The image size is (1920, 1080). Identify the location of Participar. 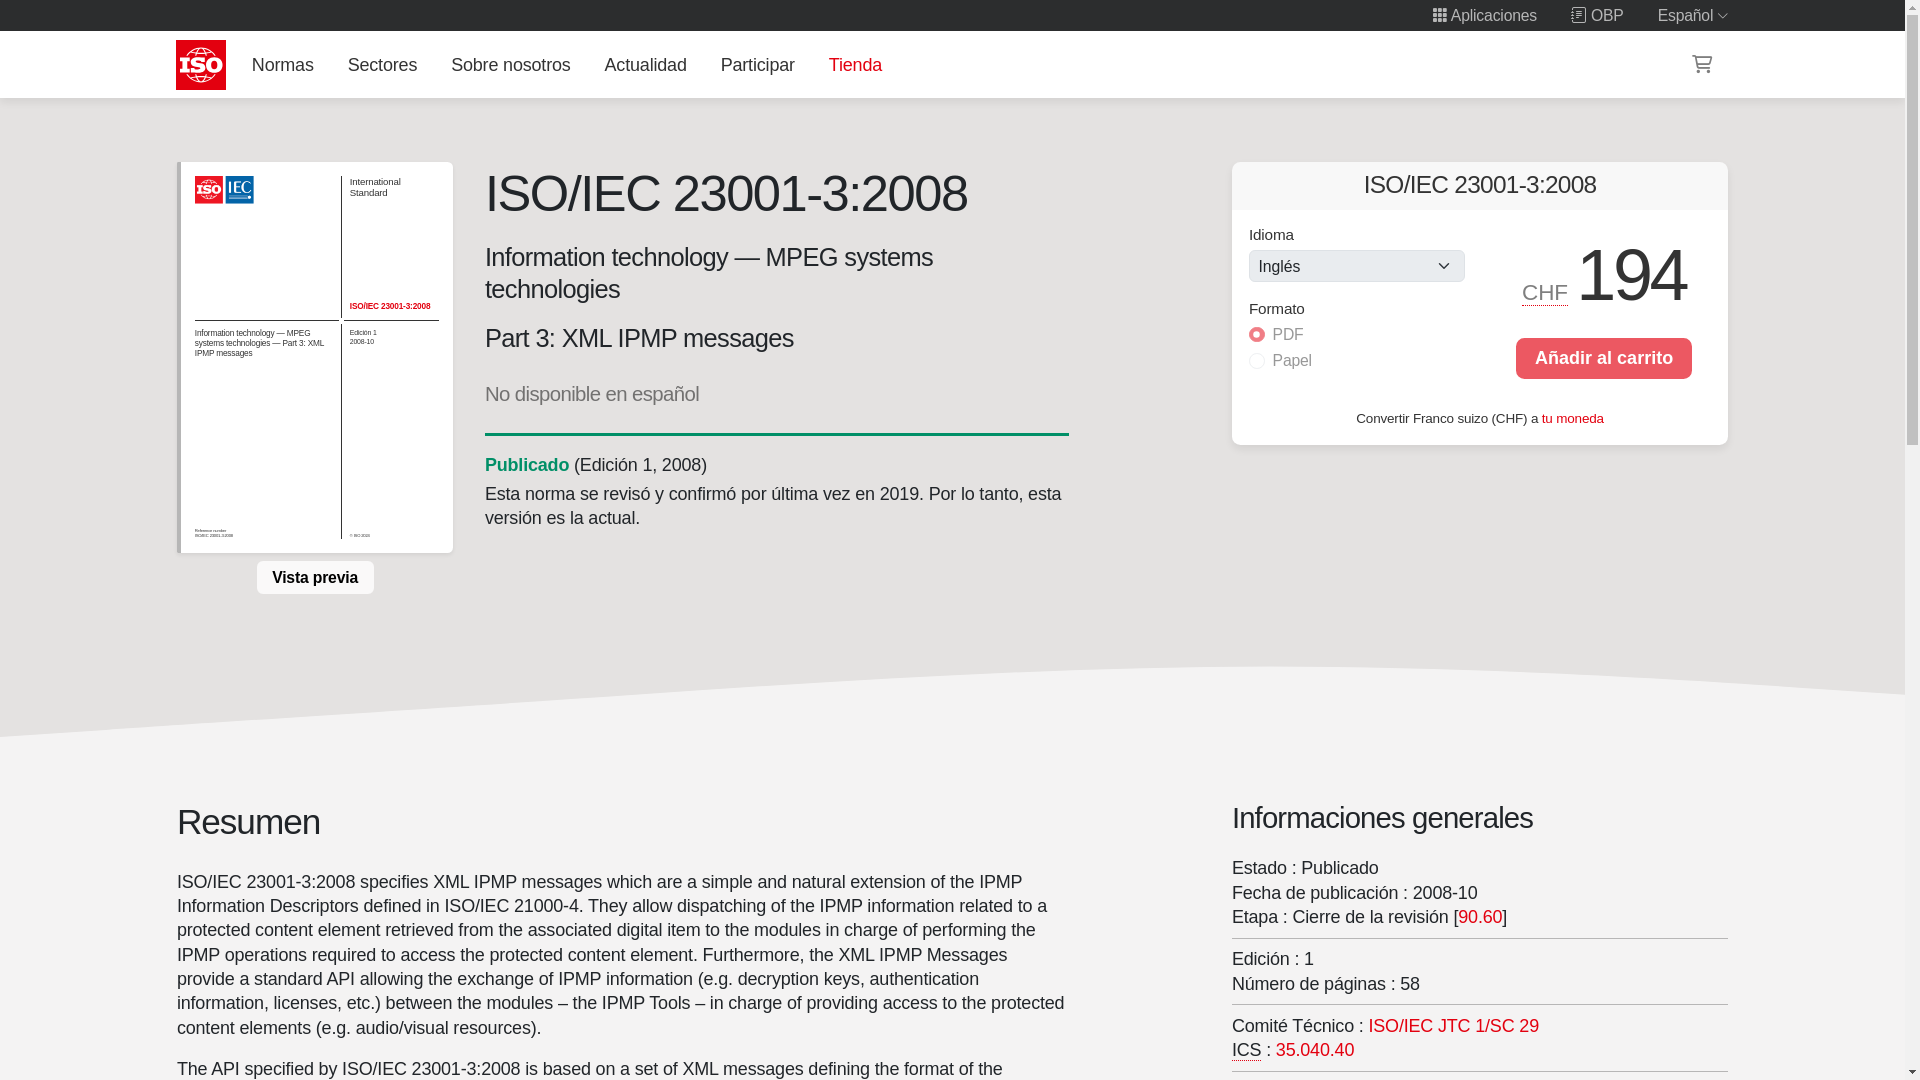
(757, 64).